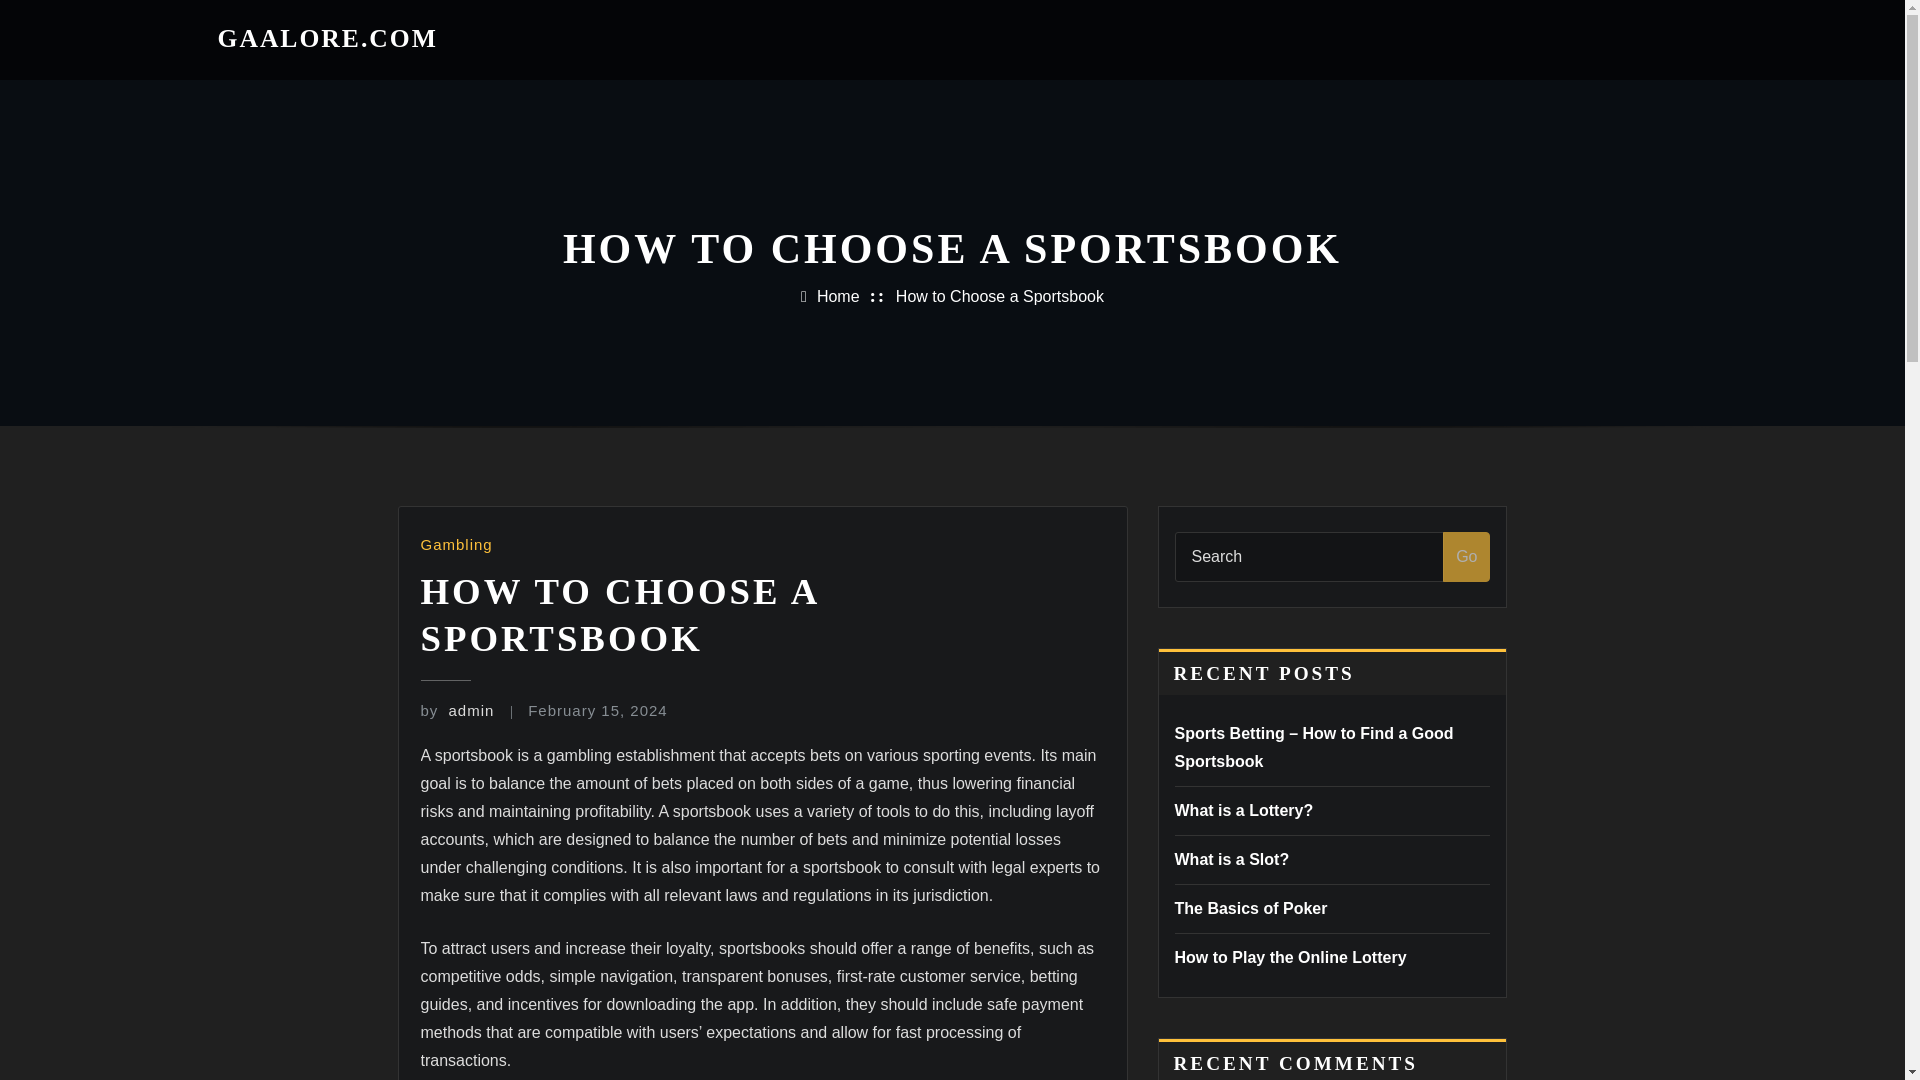 The height and width of the screenshot is (1080, 1920). I want to click on What is a Lottery?, so click(1243, 810).